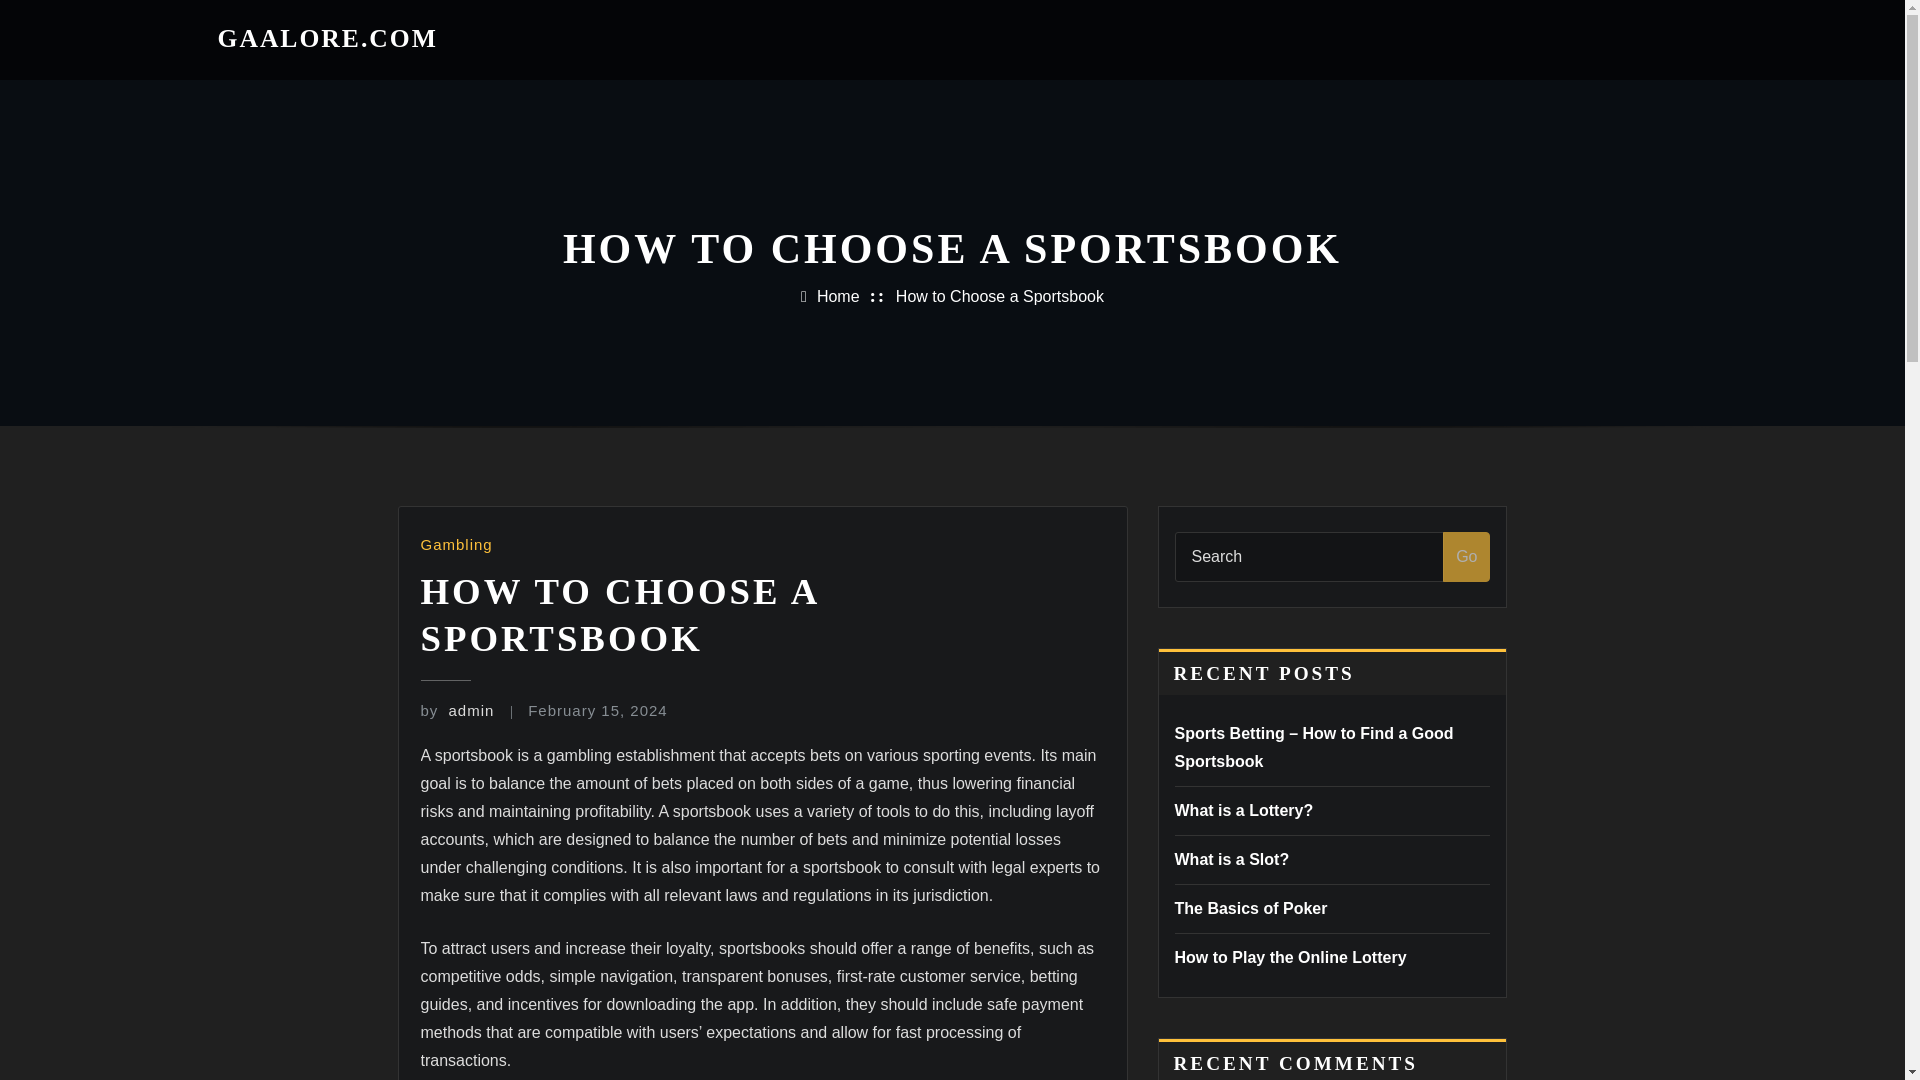 The height and width of the screenshot is (1080, 1920). I want to click on What is a Lottery?, so click(1243, 810).